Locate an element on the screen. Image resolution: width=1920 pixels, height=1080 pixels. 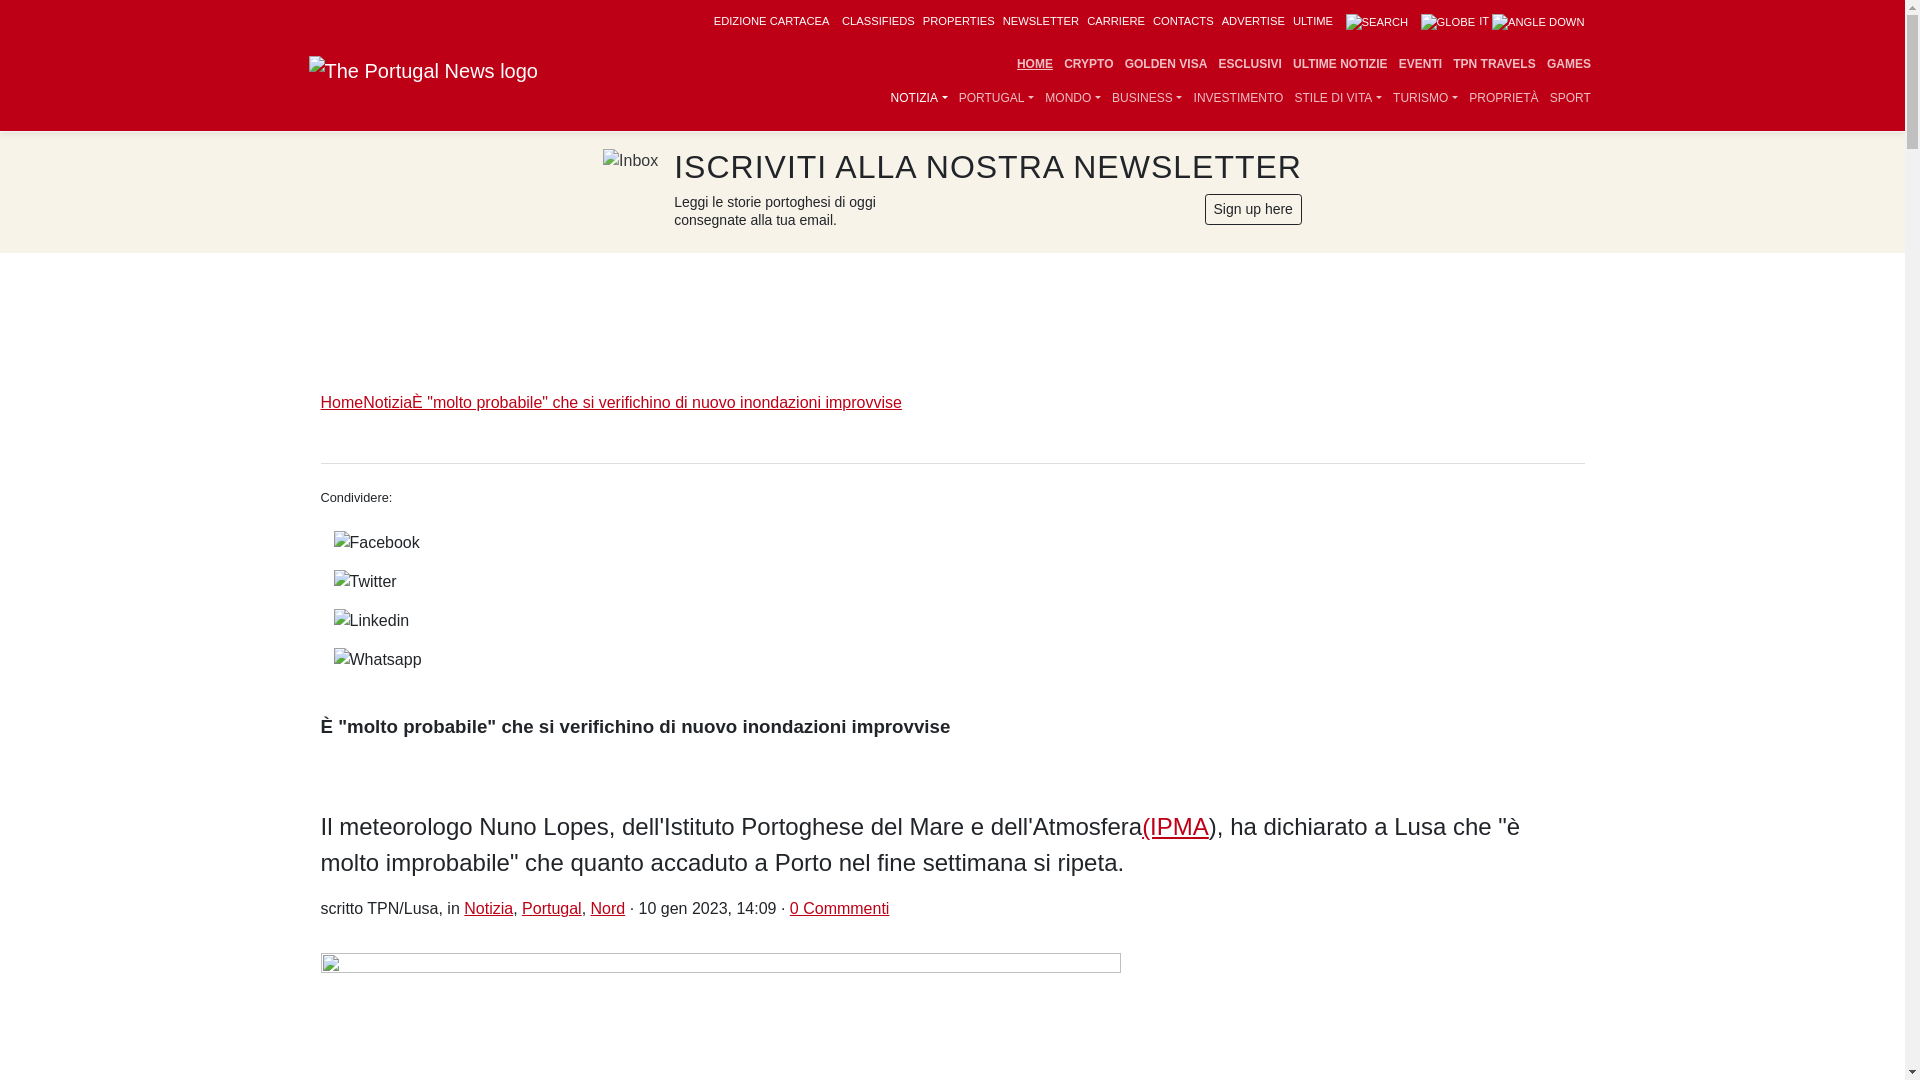
EDIZIONE CARTACEA is located at coordinates (772, 21).